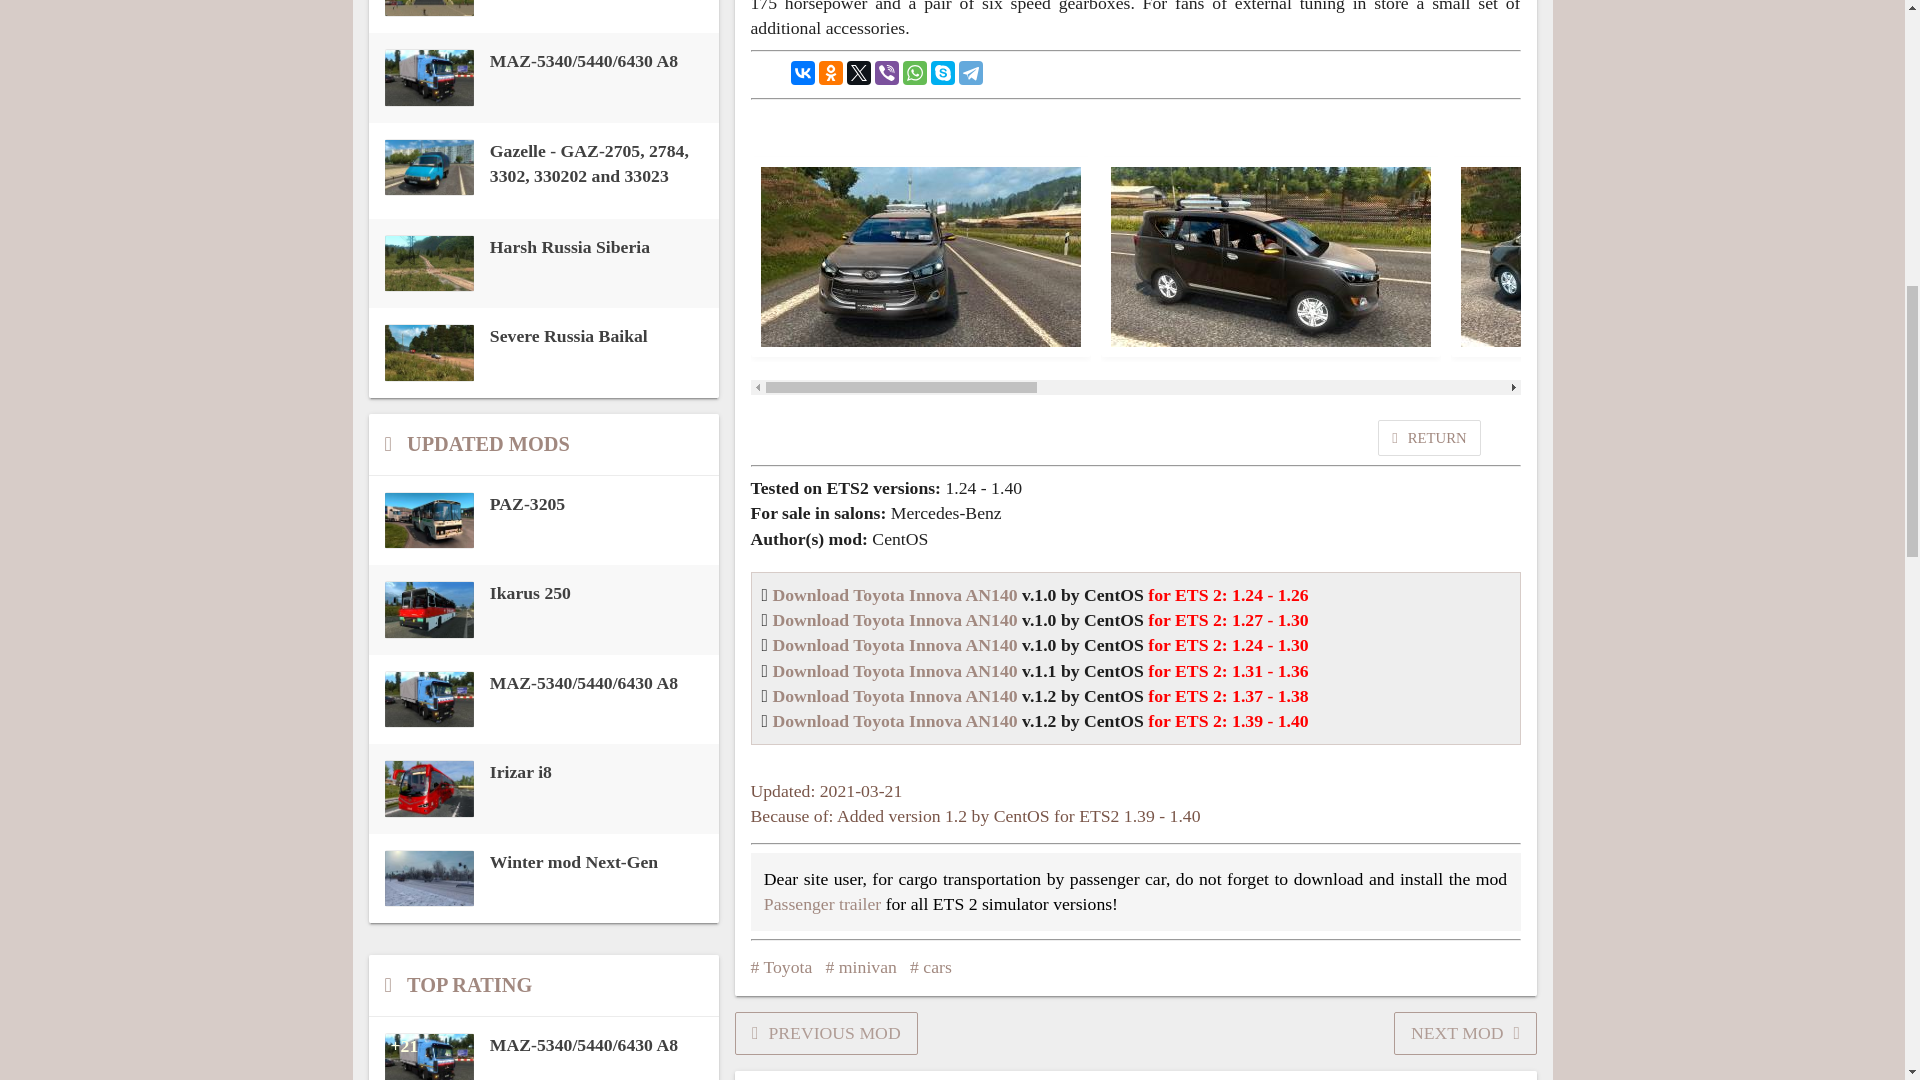  What do you see at coordinates (543, 878) in the screenshot?
I see `Winter mod Next-Gen` at bounding box center [543, 878].